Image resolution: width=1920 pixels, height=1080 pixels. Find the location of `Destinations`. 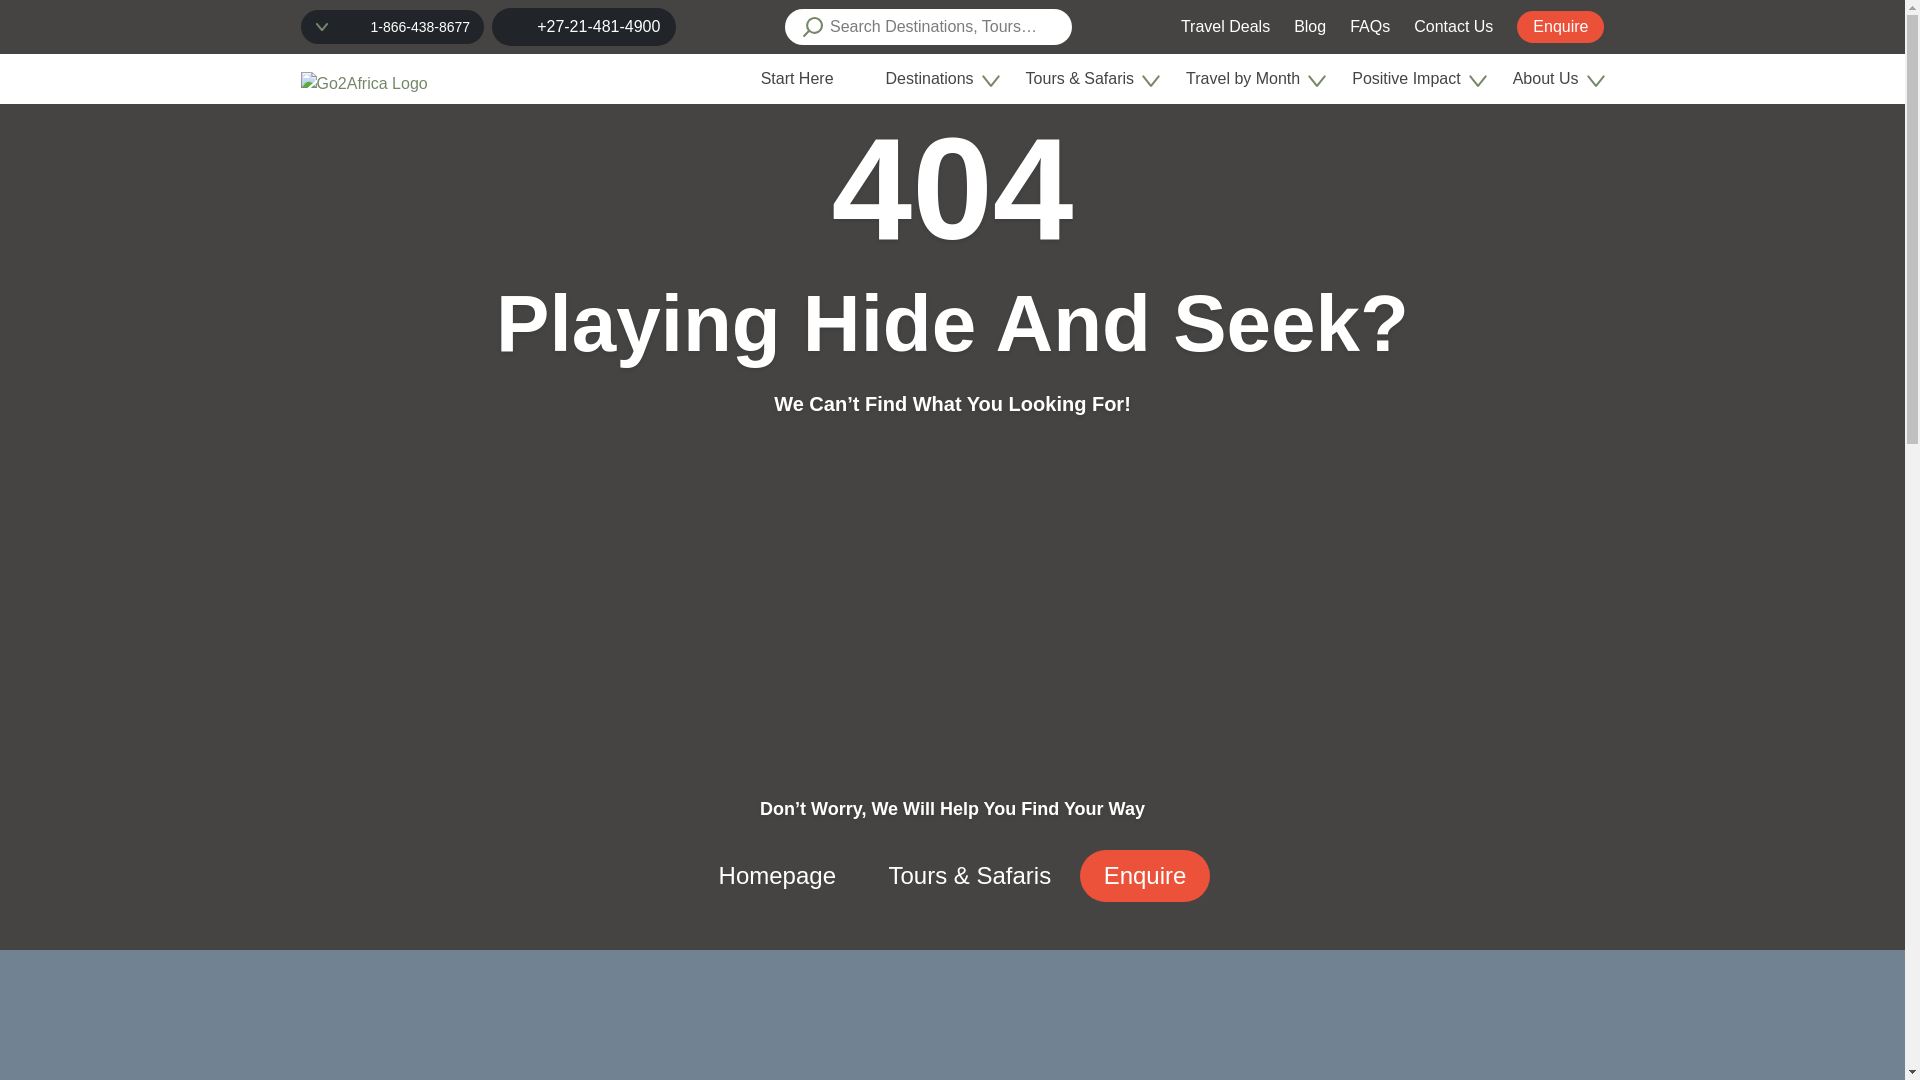

Destinations is located at coordinates (938, 78).